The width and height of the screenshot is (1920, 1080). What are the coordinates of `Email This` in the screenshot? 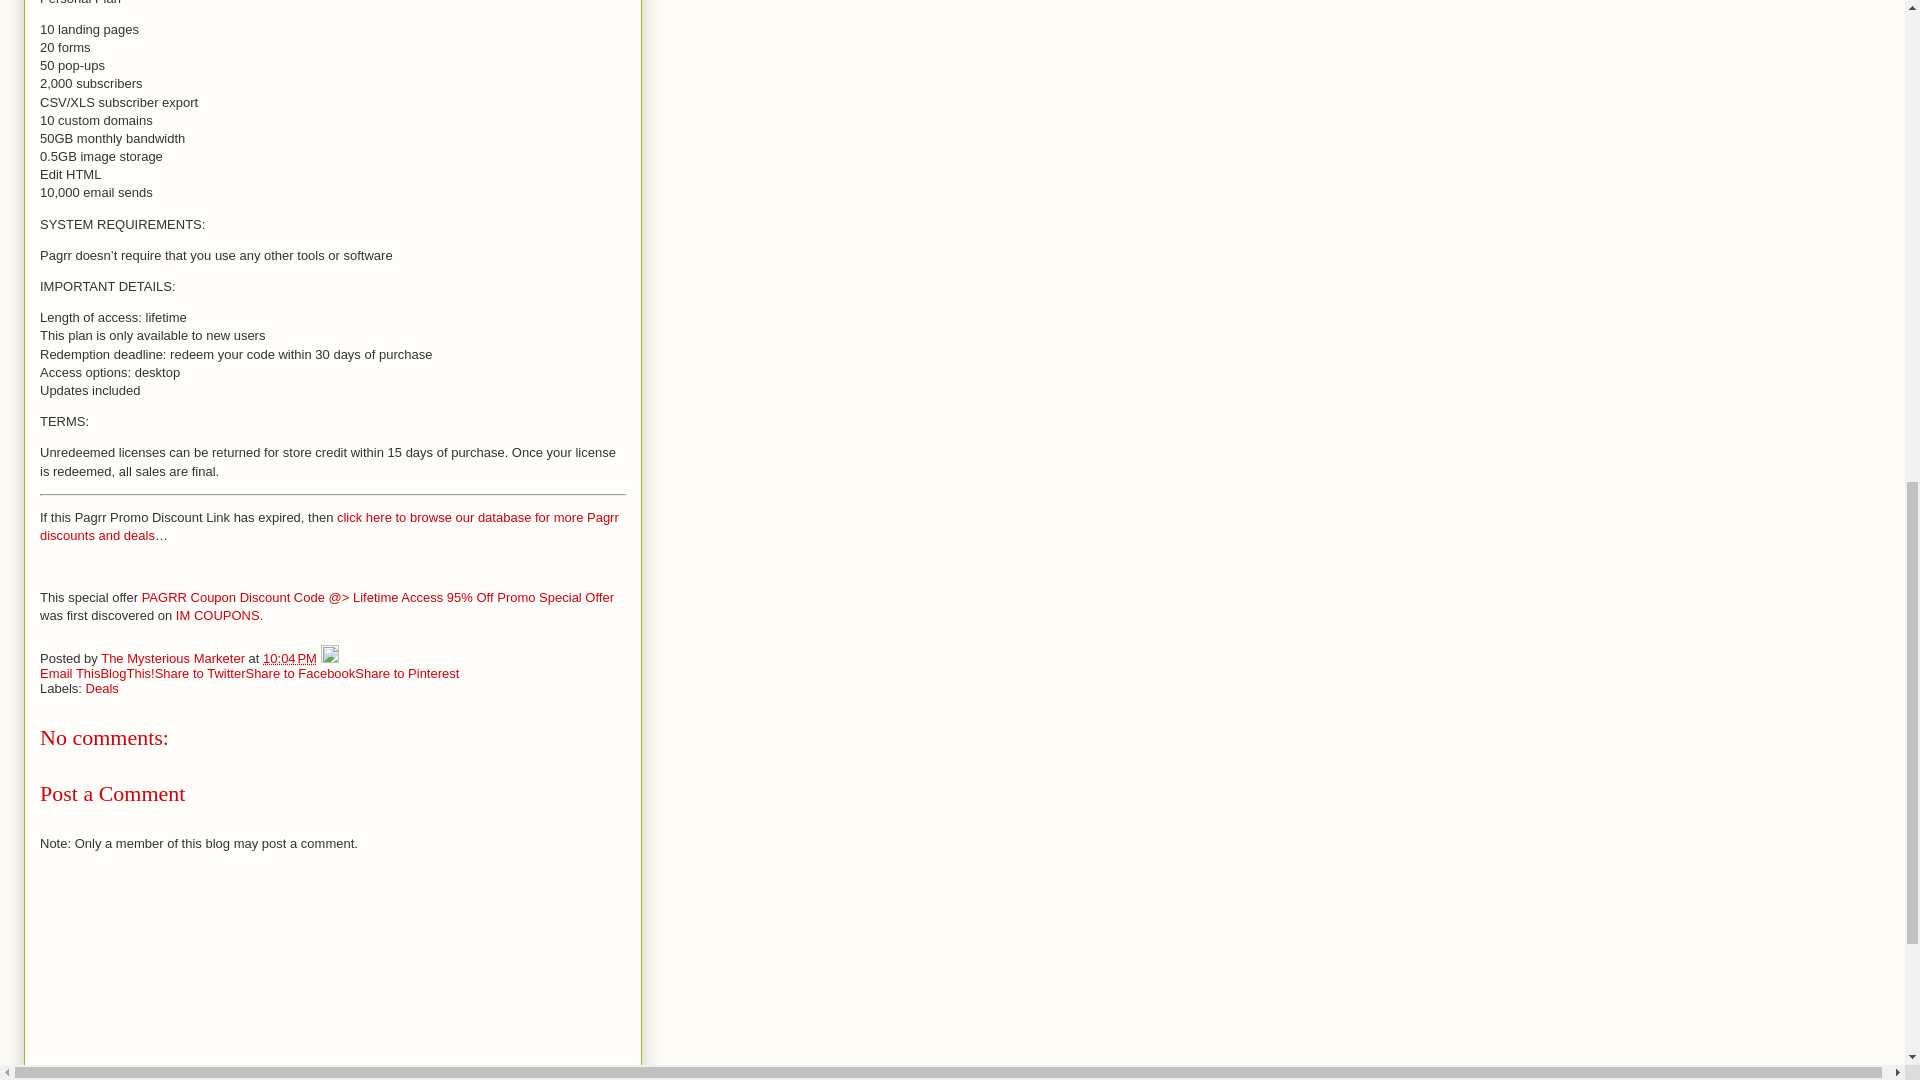 It's located at (70, 674).